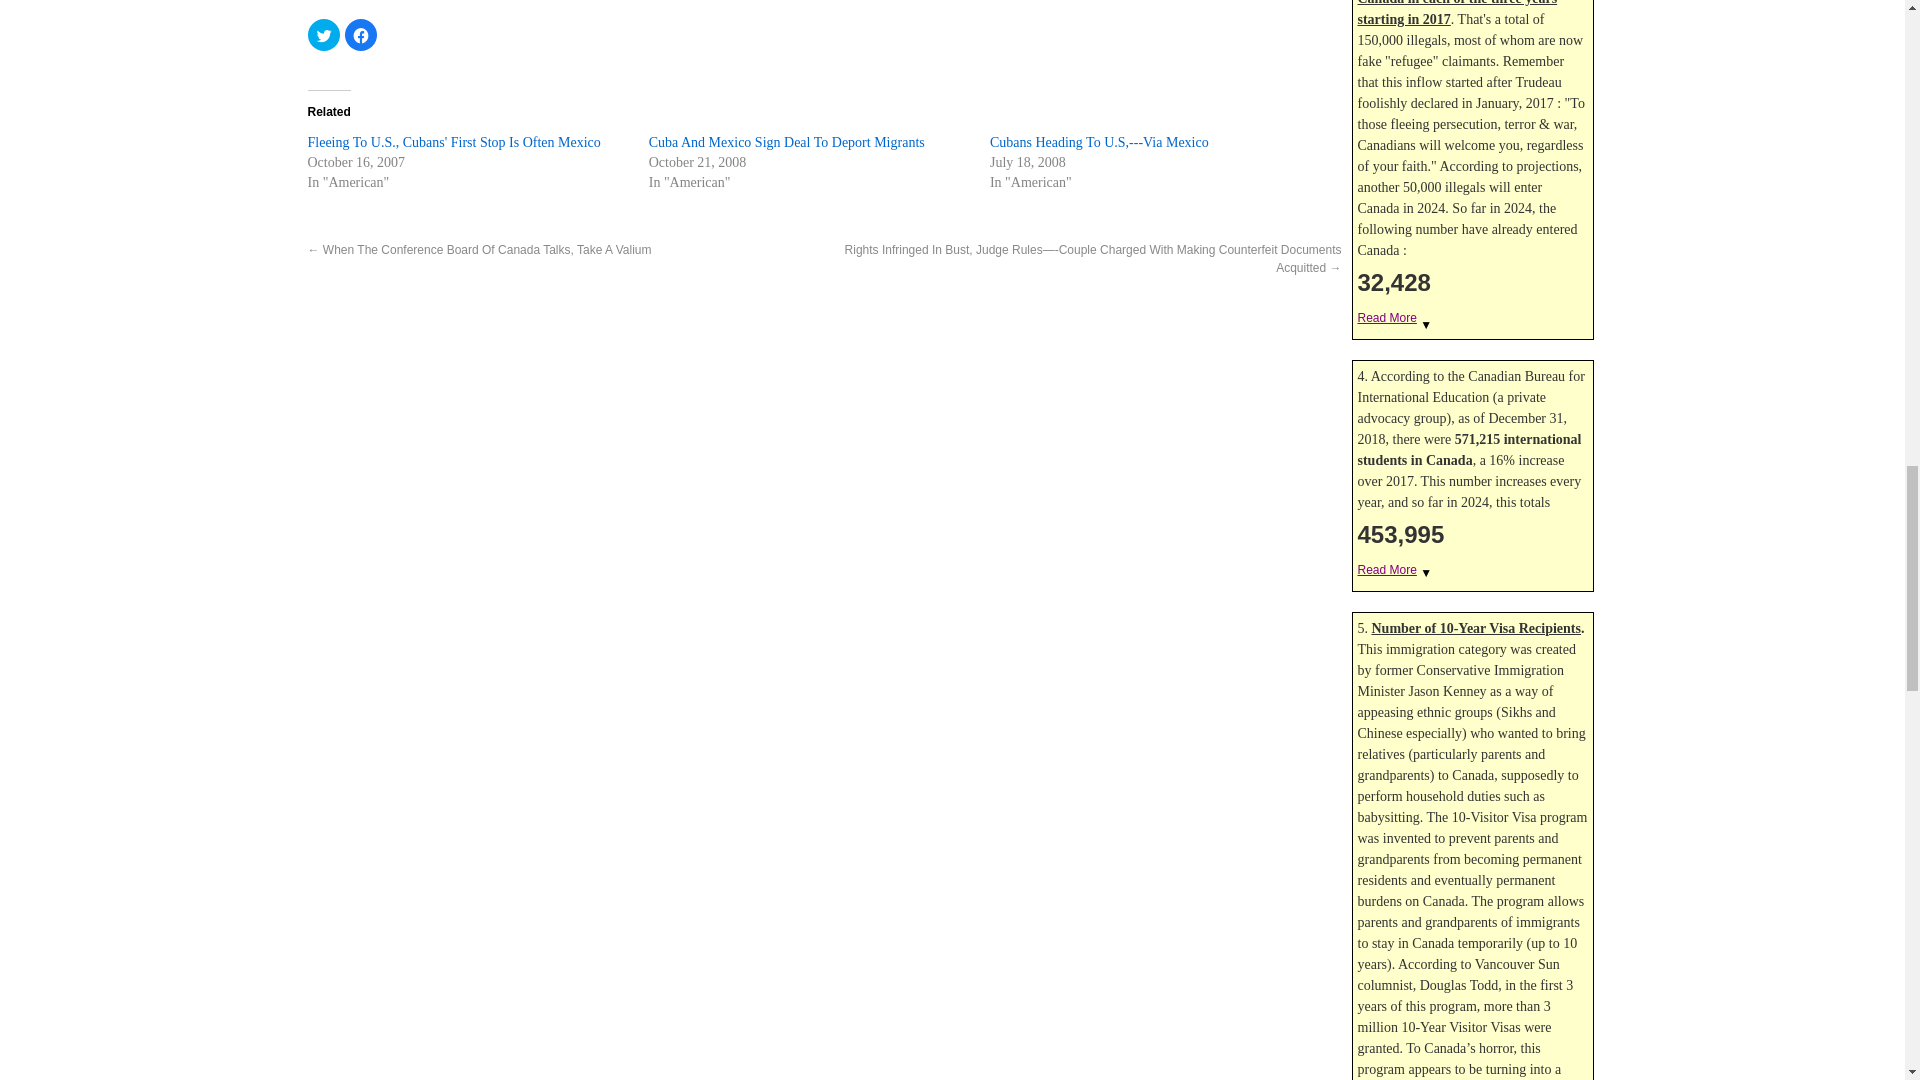  Describe the element at coordinates (454, 142) in the screenshot. I see `Fleeing To U.S., Cubans' First Stop Is Often Mexico` at that location.